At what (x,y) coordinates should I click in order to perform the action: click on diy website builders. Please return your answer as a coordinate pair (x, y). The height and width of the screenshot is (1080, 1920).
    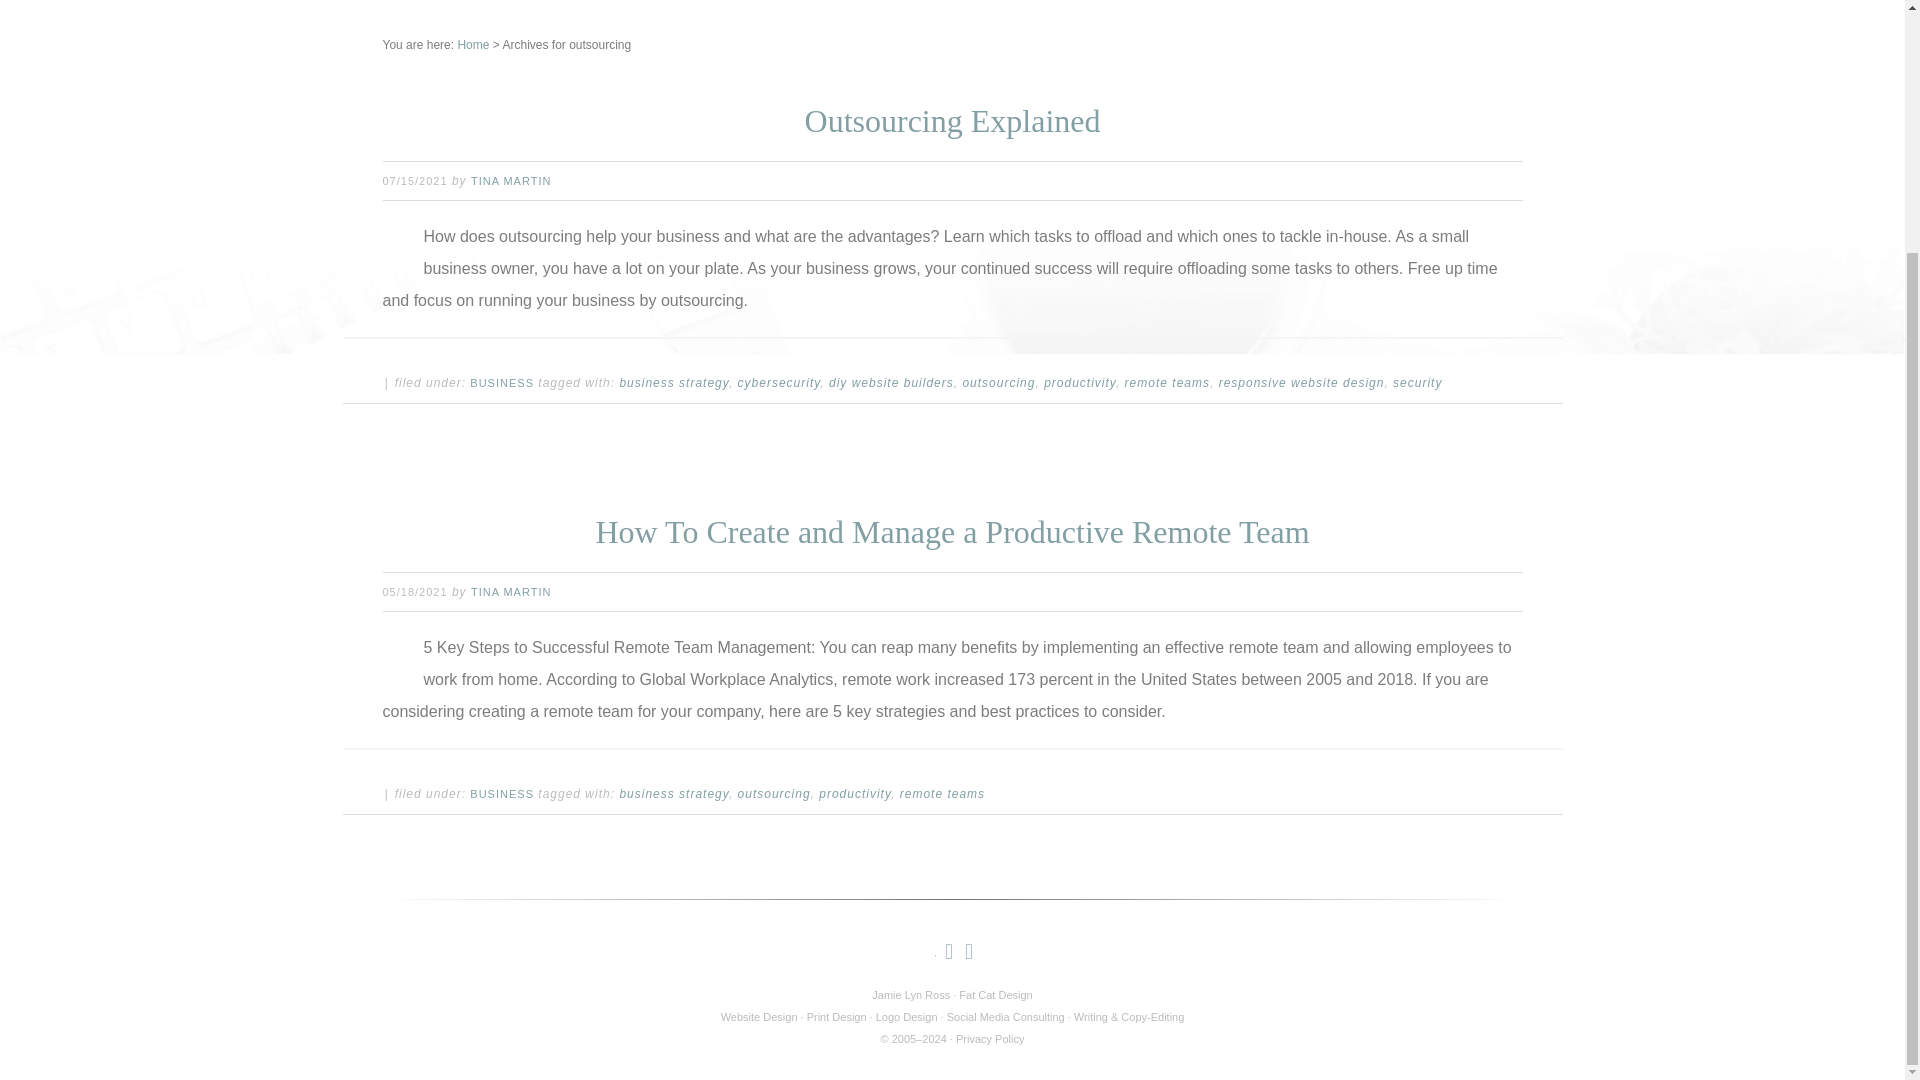
    Looking at the image, I should click on (892, 382).